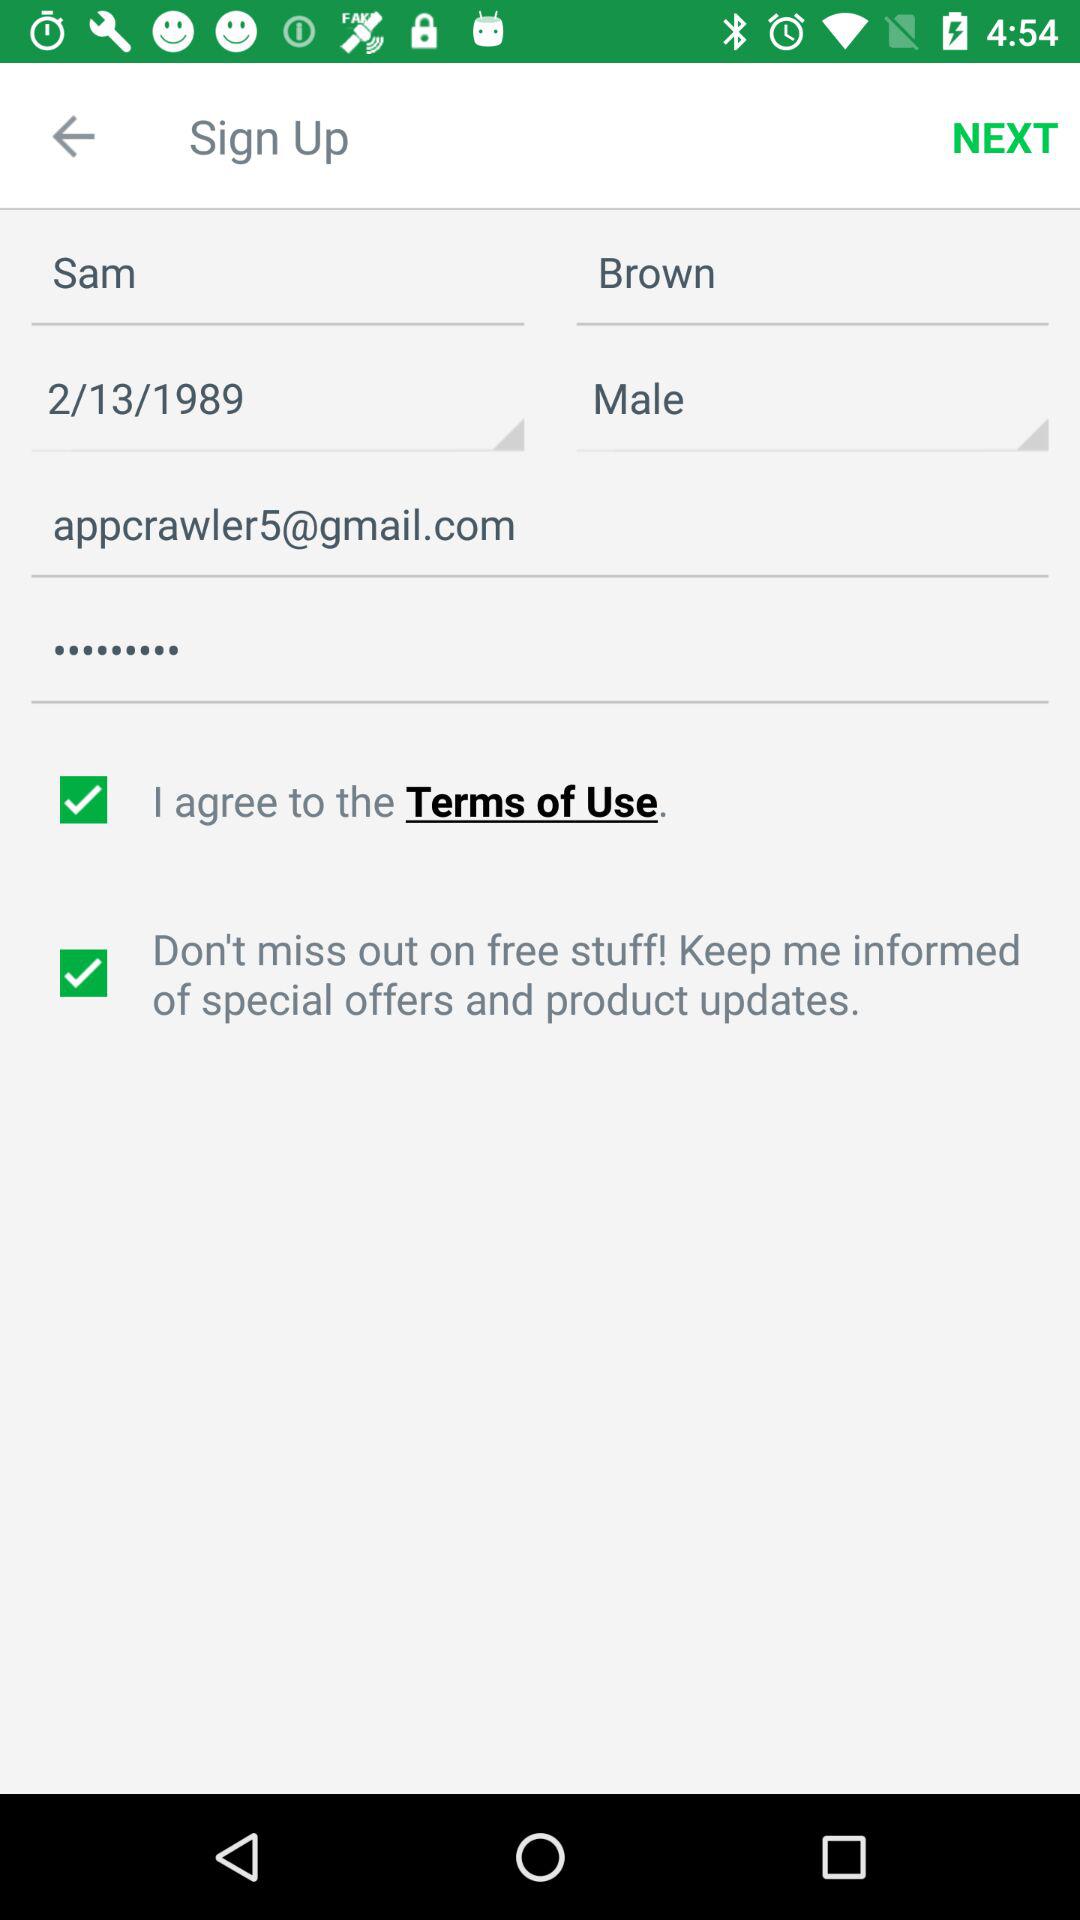  Describe the element at coordinates (812, 272) in the screenshot. I see `press the item next to sam item` at that location.